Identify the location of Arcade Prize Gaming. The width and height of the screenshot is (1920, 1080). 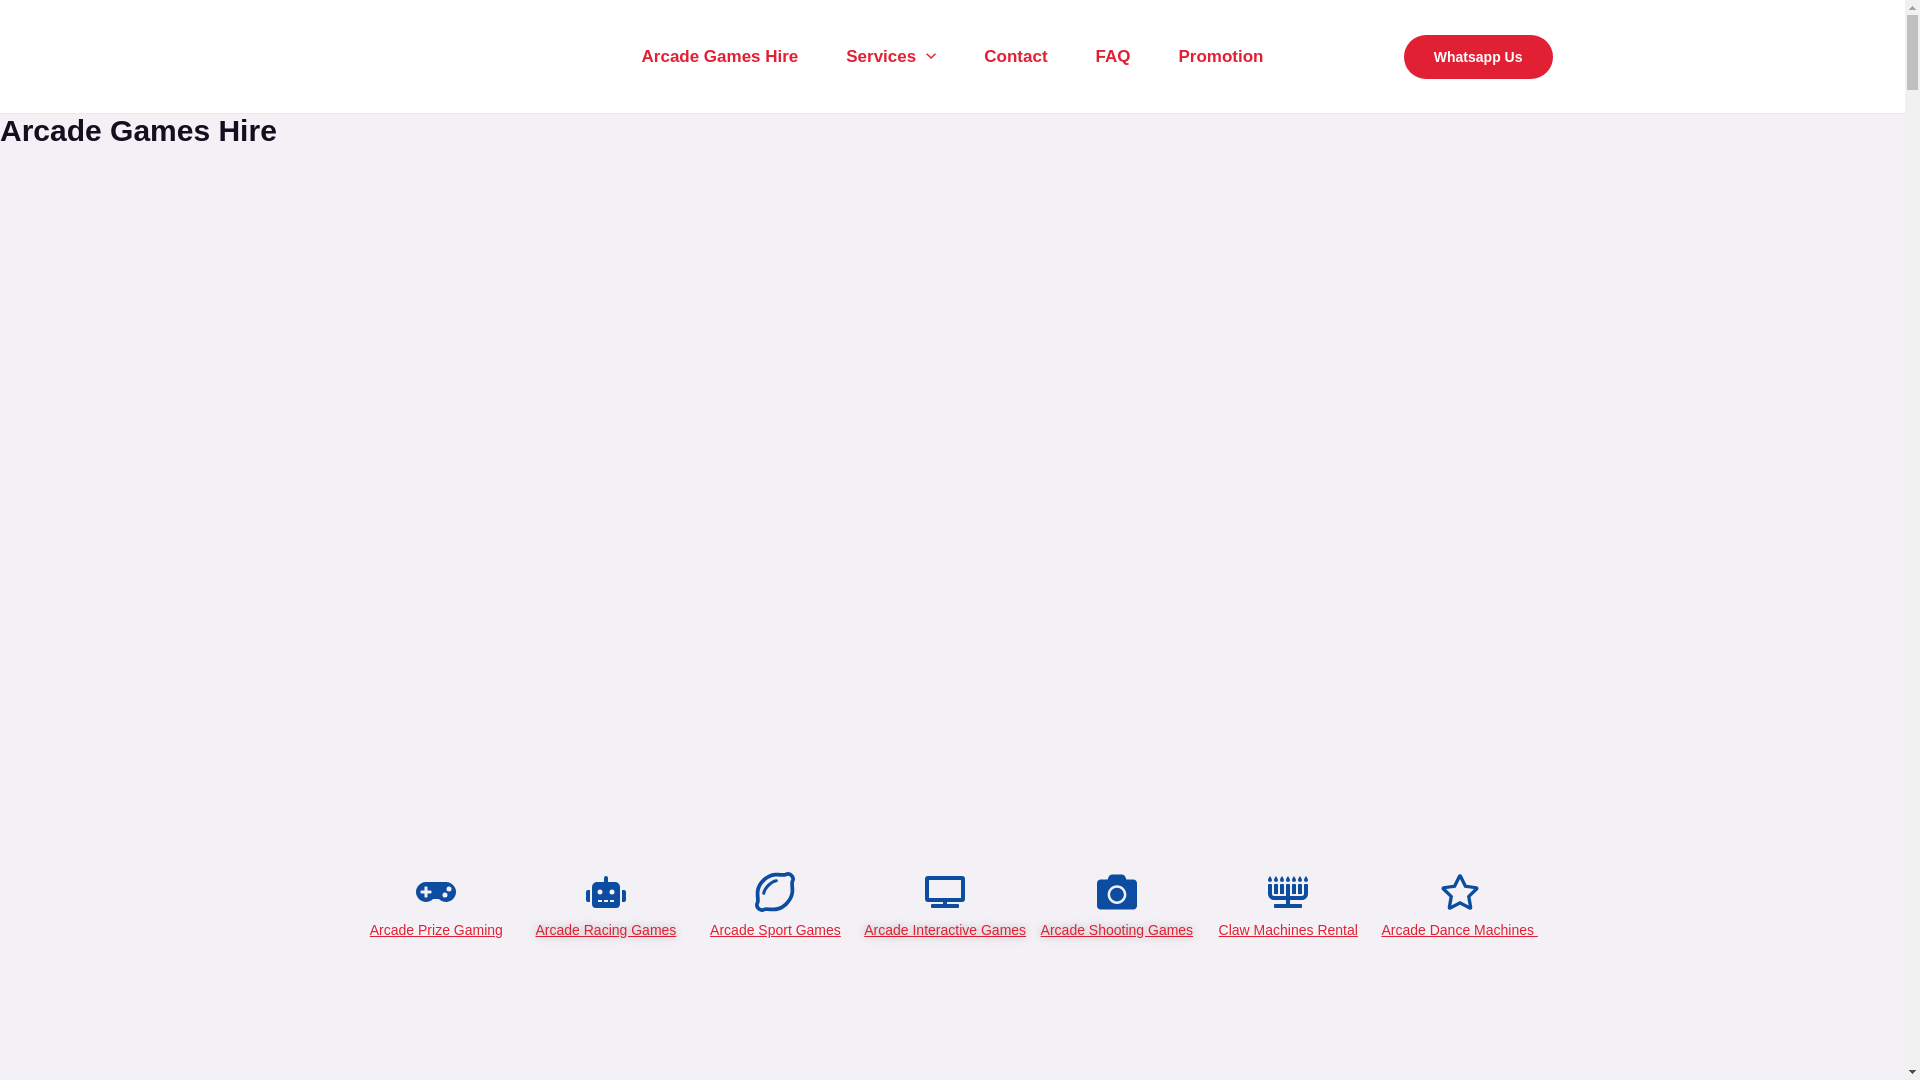
(436, 930).